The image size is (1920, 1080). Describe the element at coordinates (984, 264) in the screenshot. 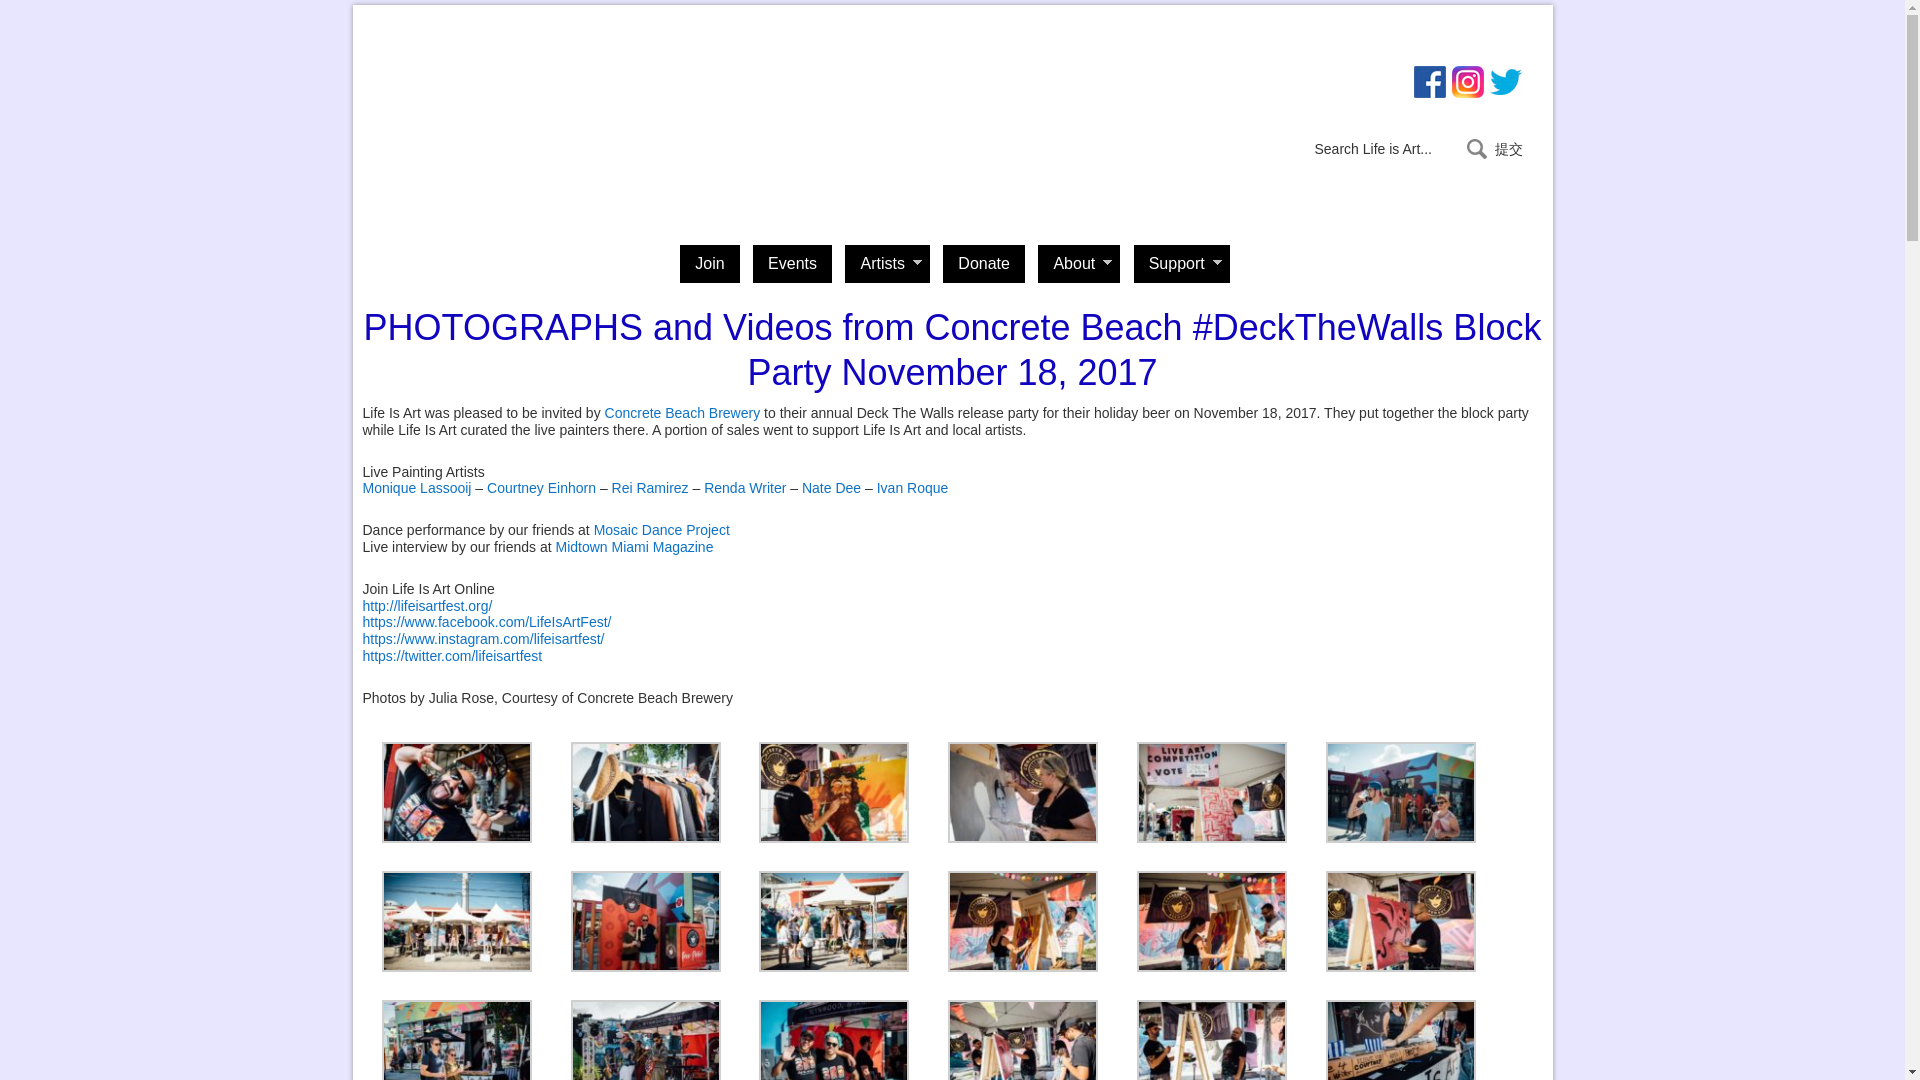

I see `Donate` at that location.